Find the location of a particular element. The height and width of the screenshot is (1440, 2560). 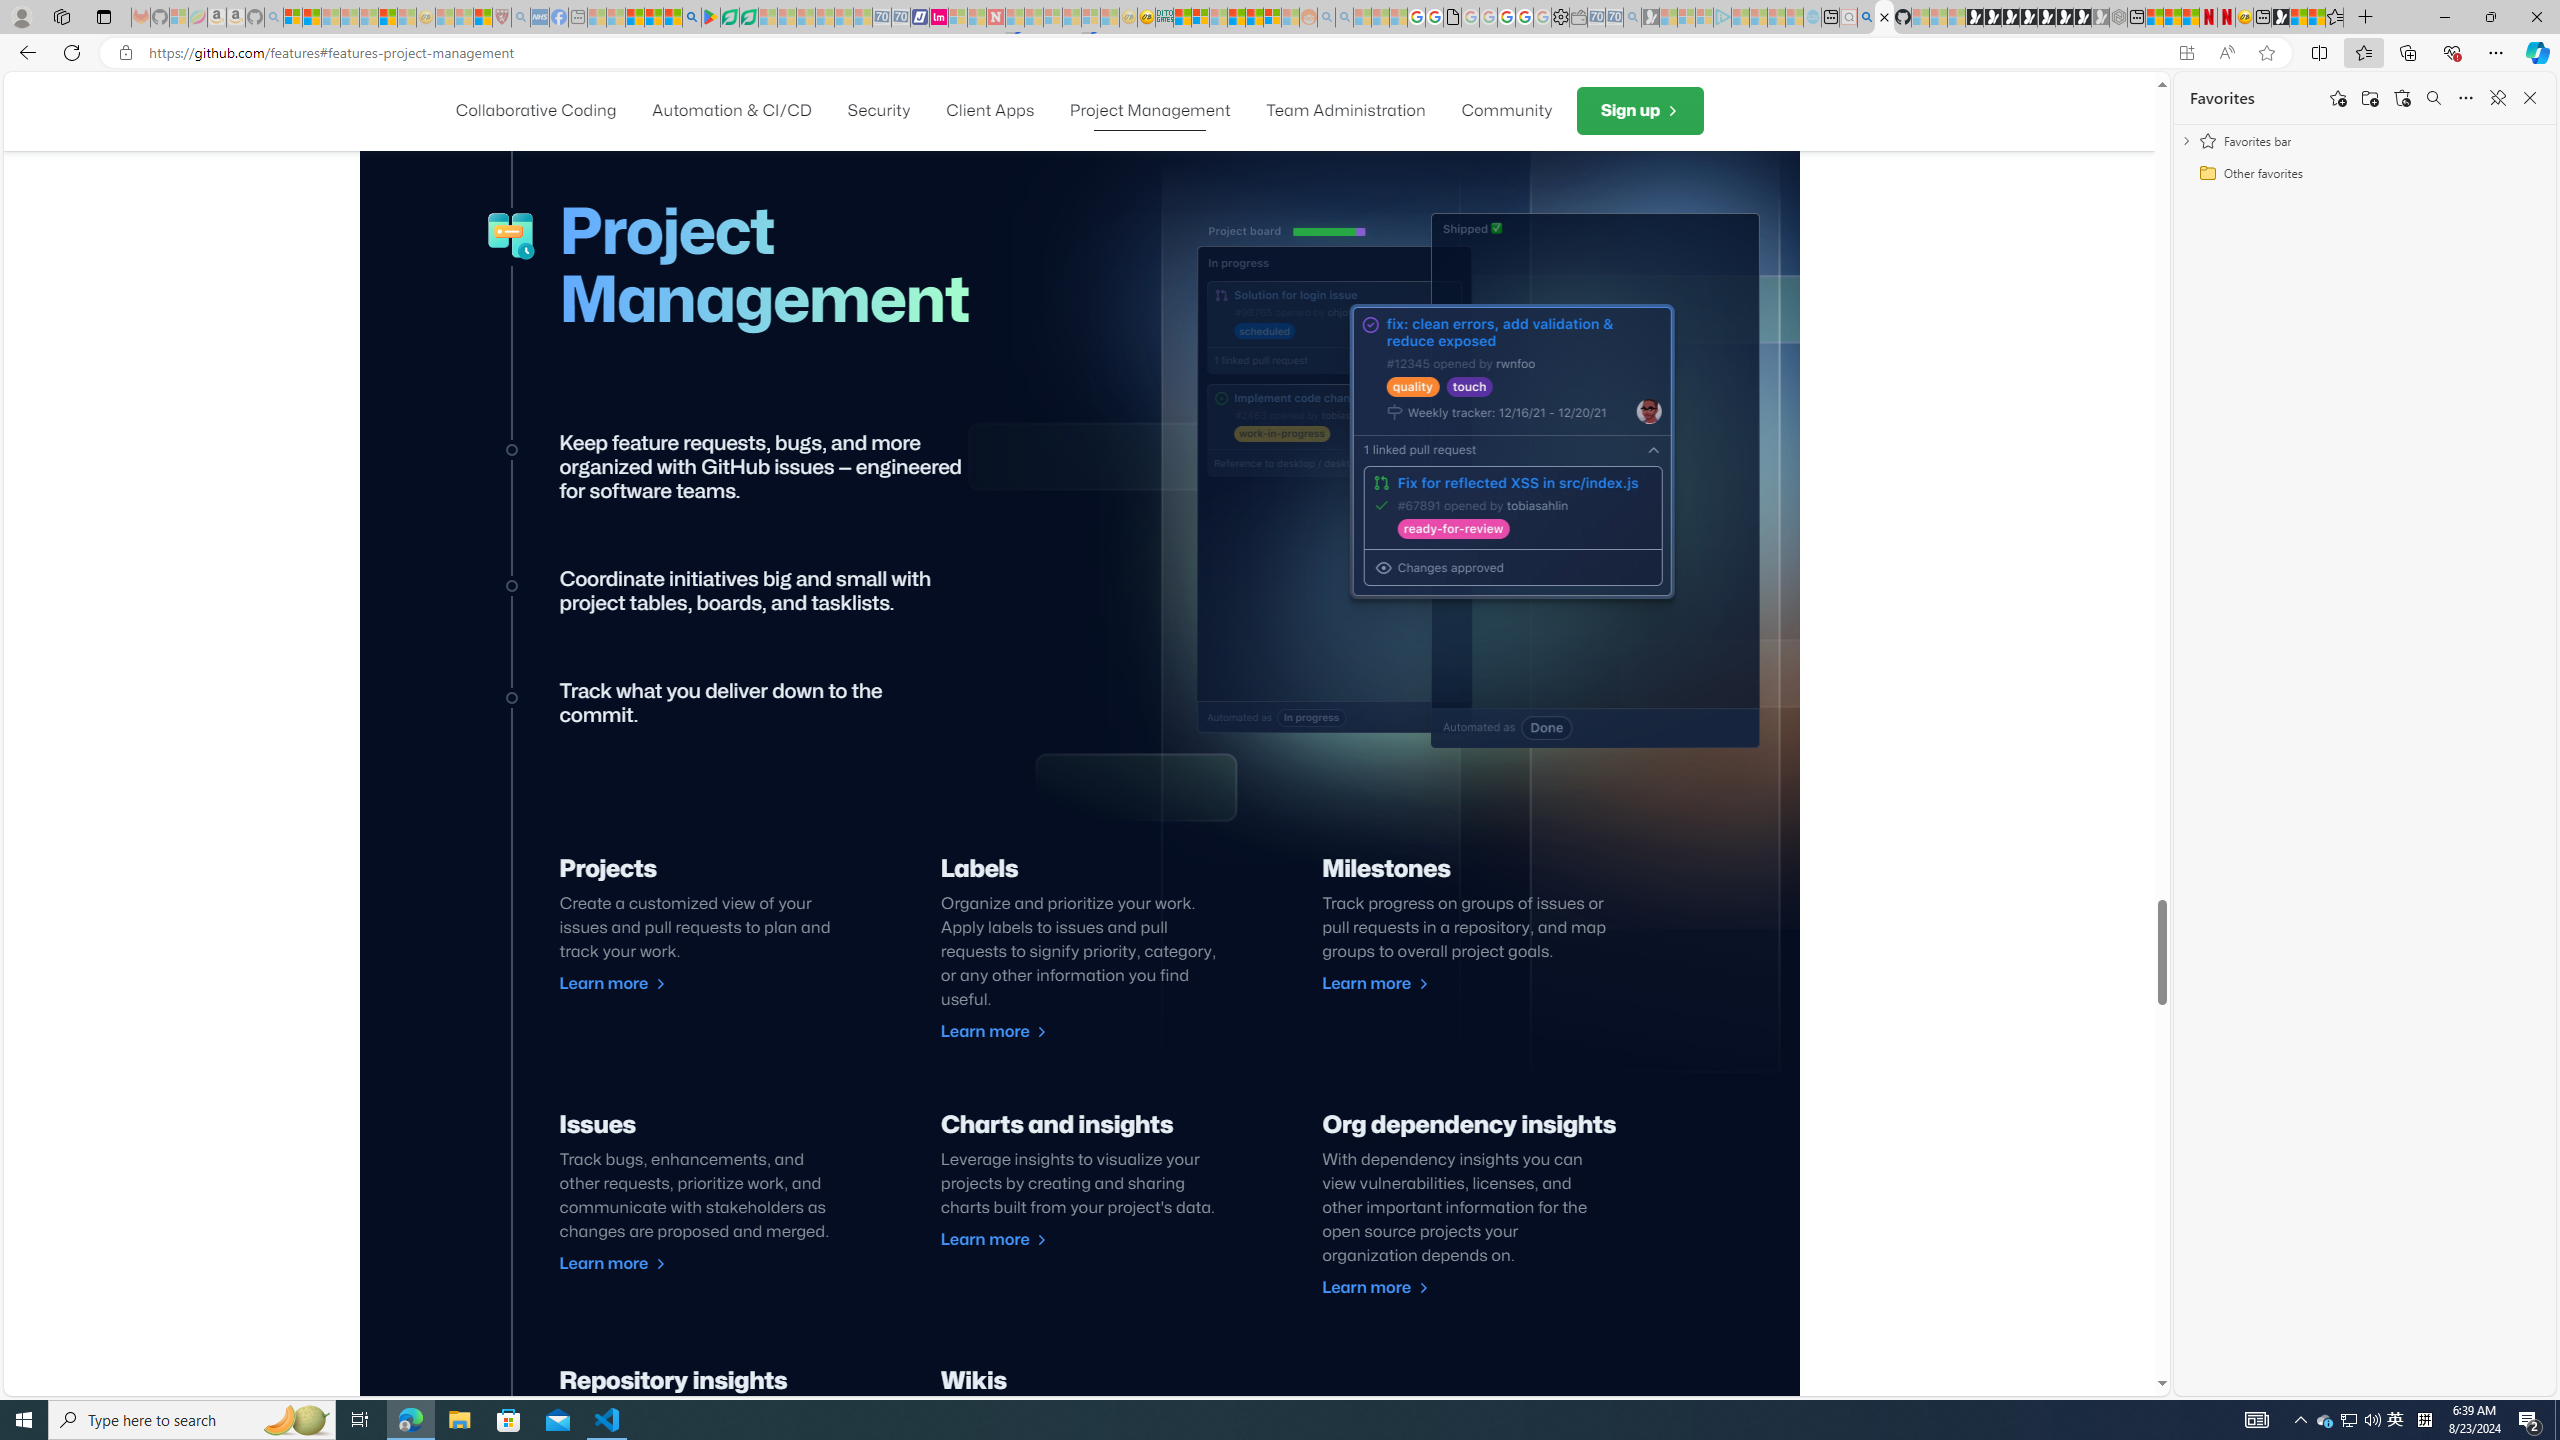

Settings and more (Alt+F) is located at coordinates (2496, 52).